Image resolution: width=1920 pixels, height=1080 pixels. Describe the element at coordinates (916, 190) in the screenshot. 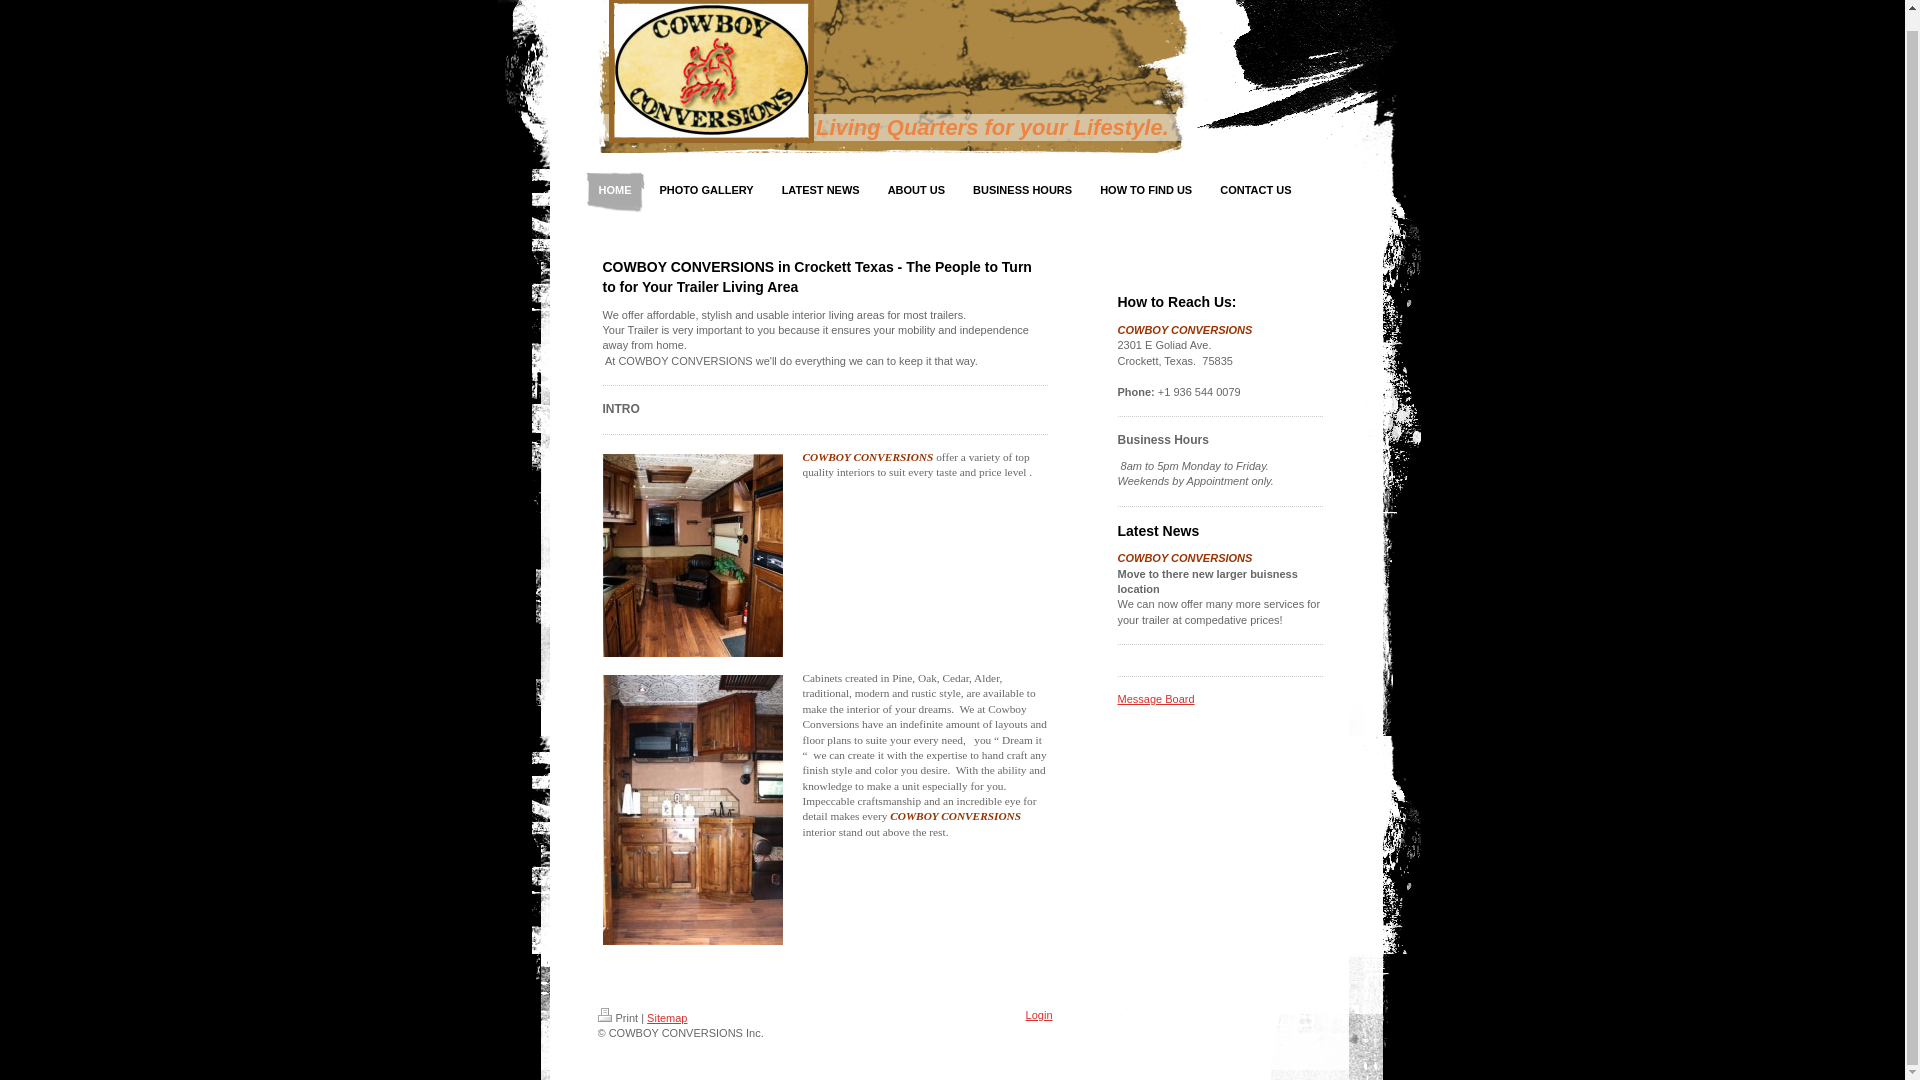

I see `ABOUT US` at that location.